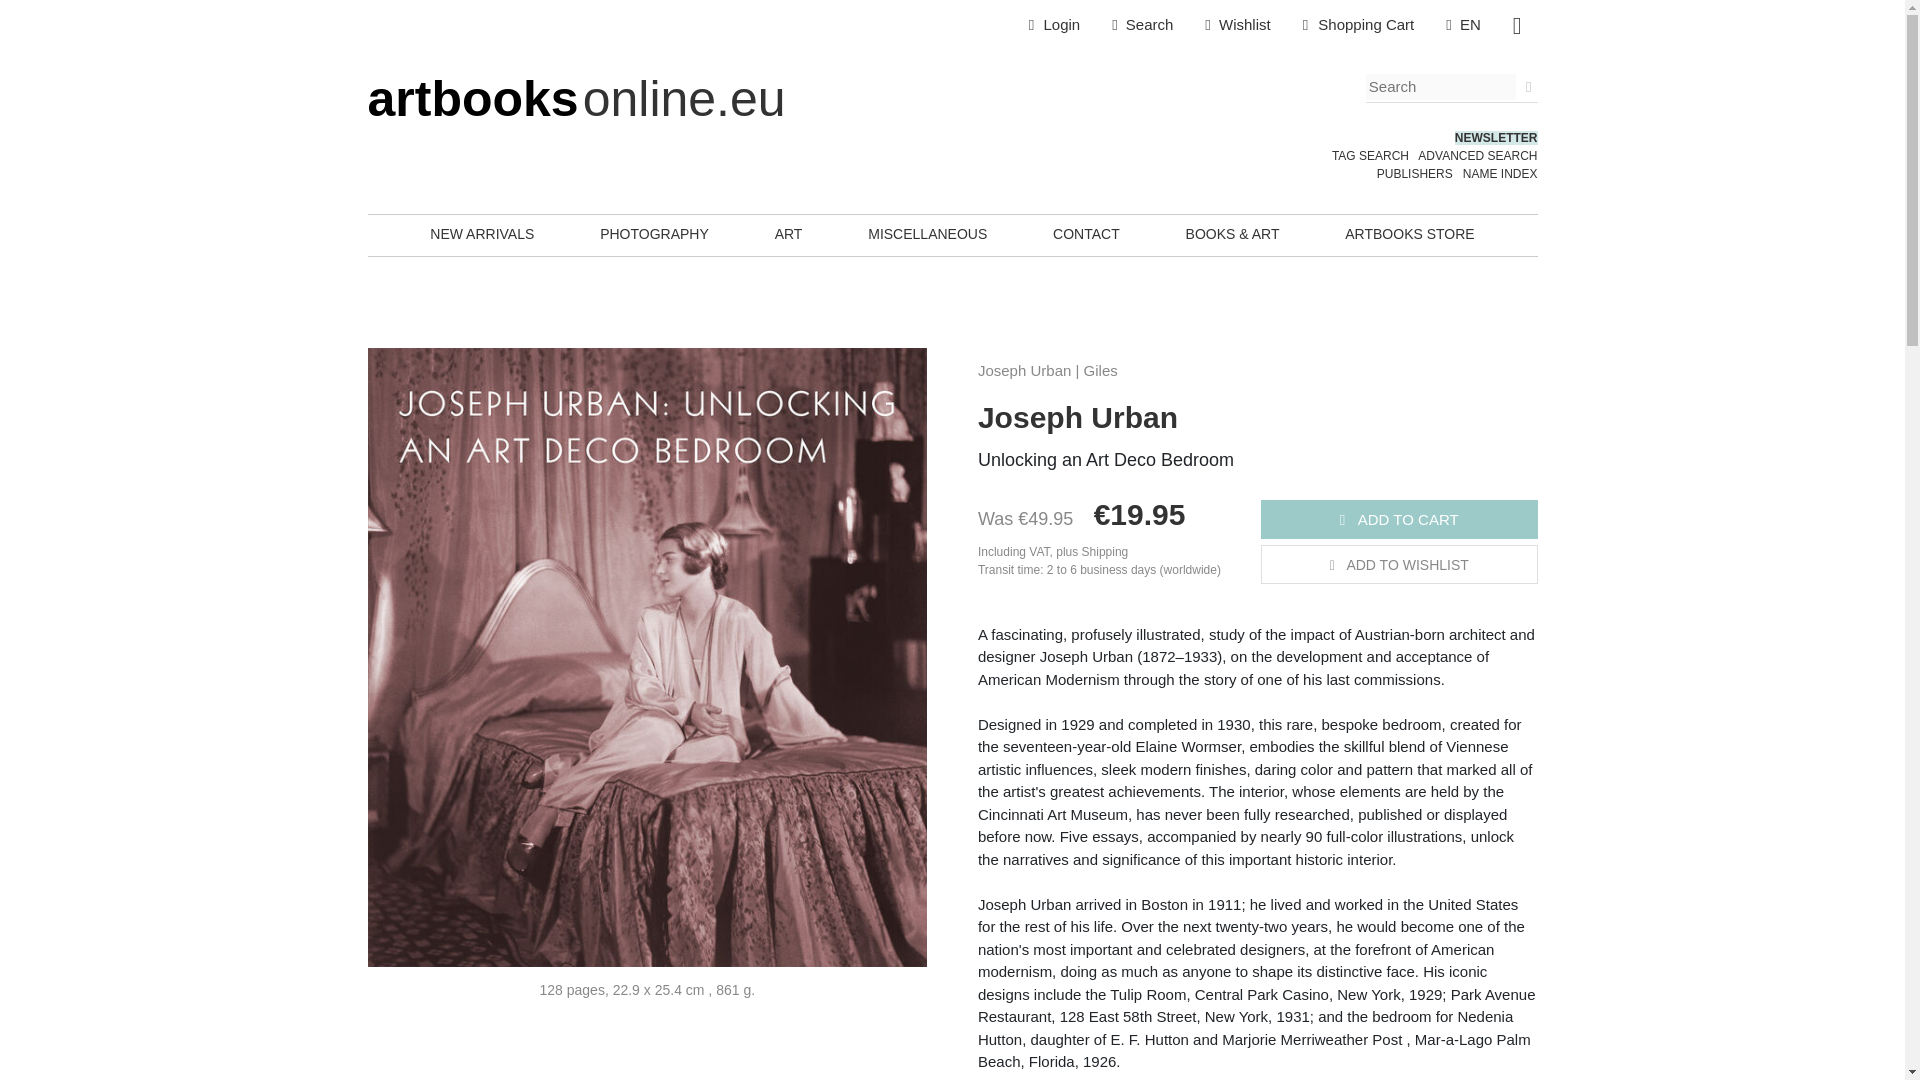  What do you see at coordinates (1496, 137) in the screenshot?
I see `NEWSLETTER` at bounding box center [1496, 137].